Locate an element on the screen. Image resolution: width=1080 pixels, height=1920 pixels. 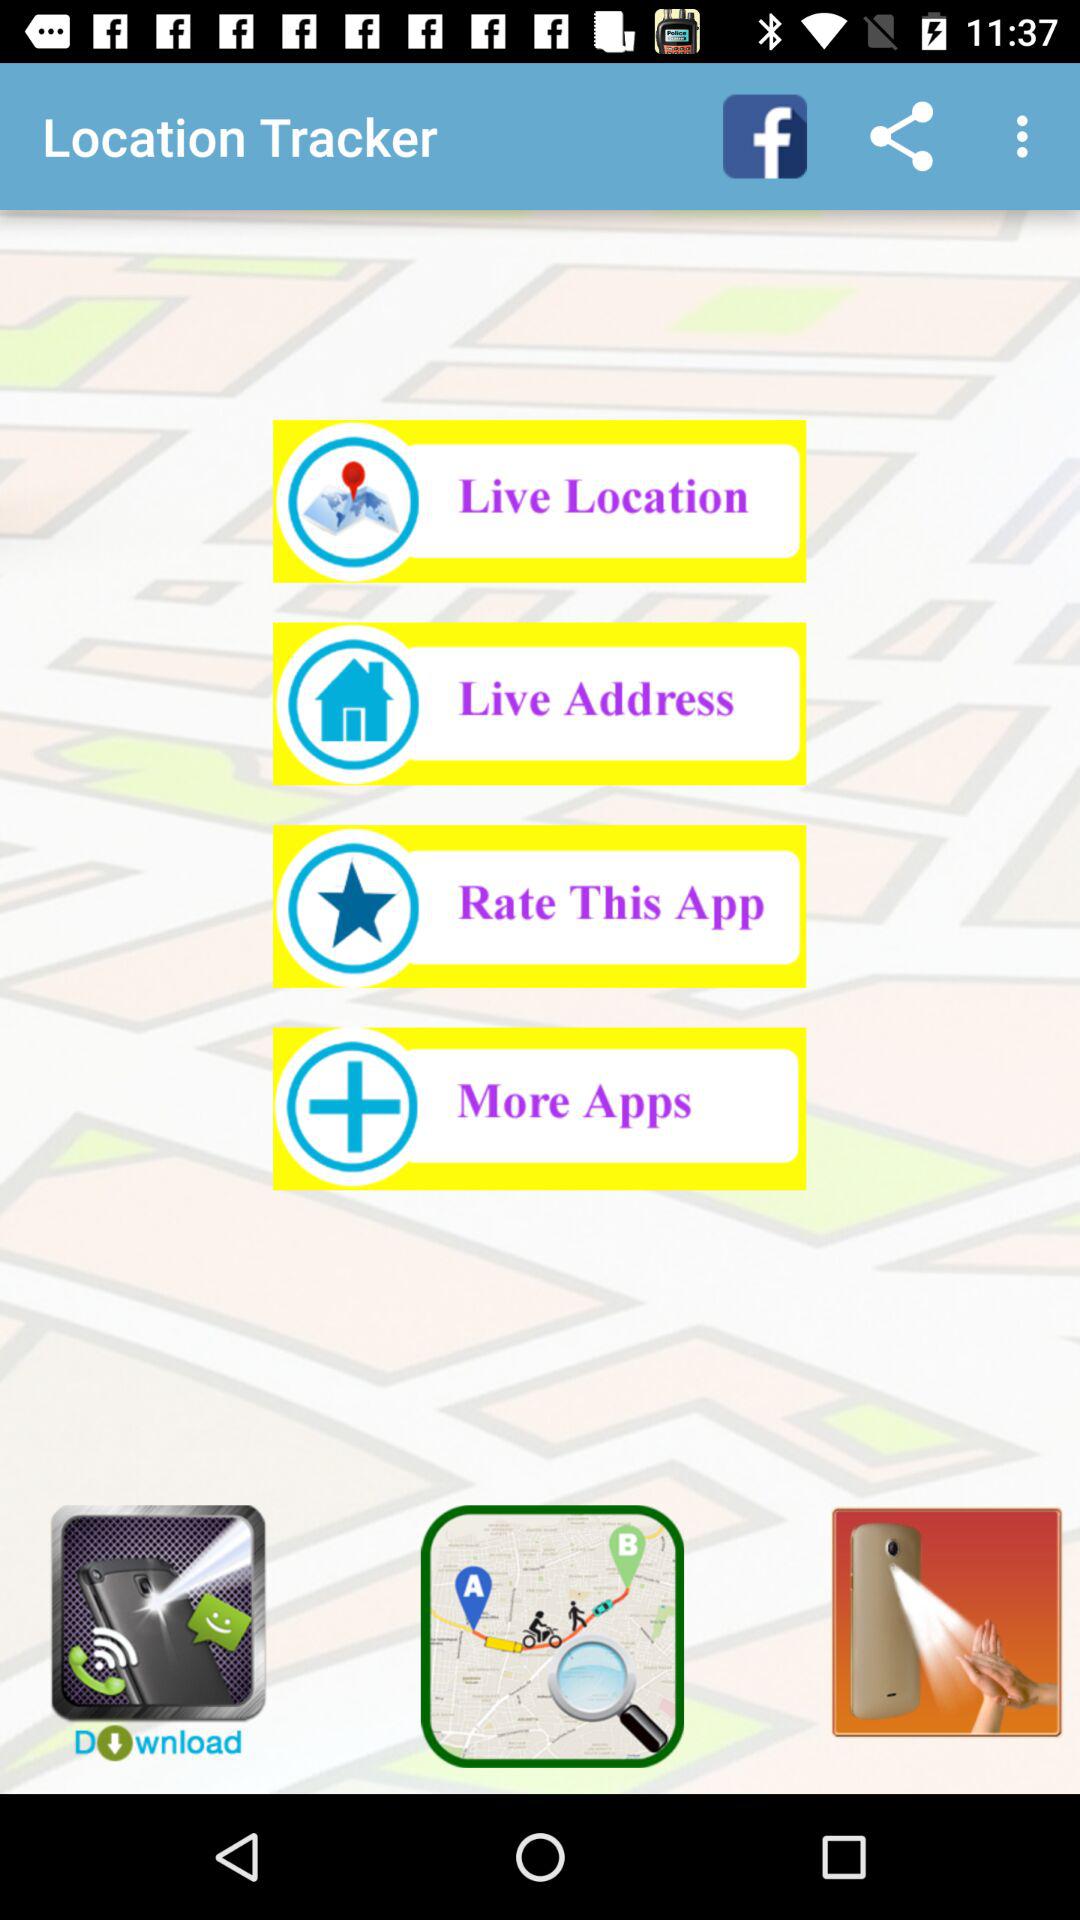
download button is located at coordinates (144, 1623).